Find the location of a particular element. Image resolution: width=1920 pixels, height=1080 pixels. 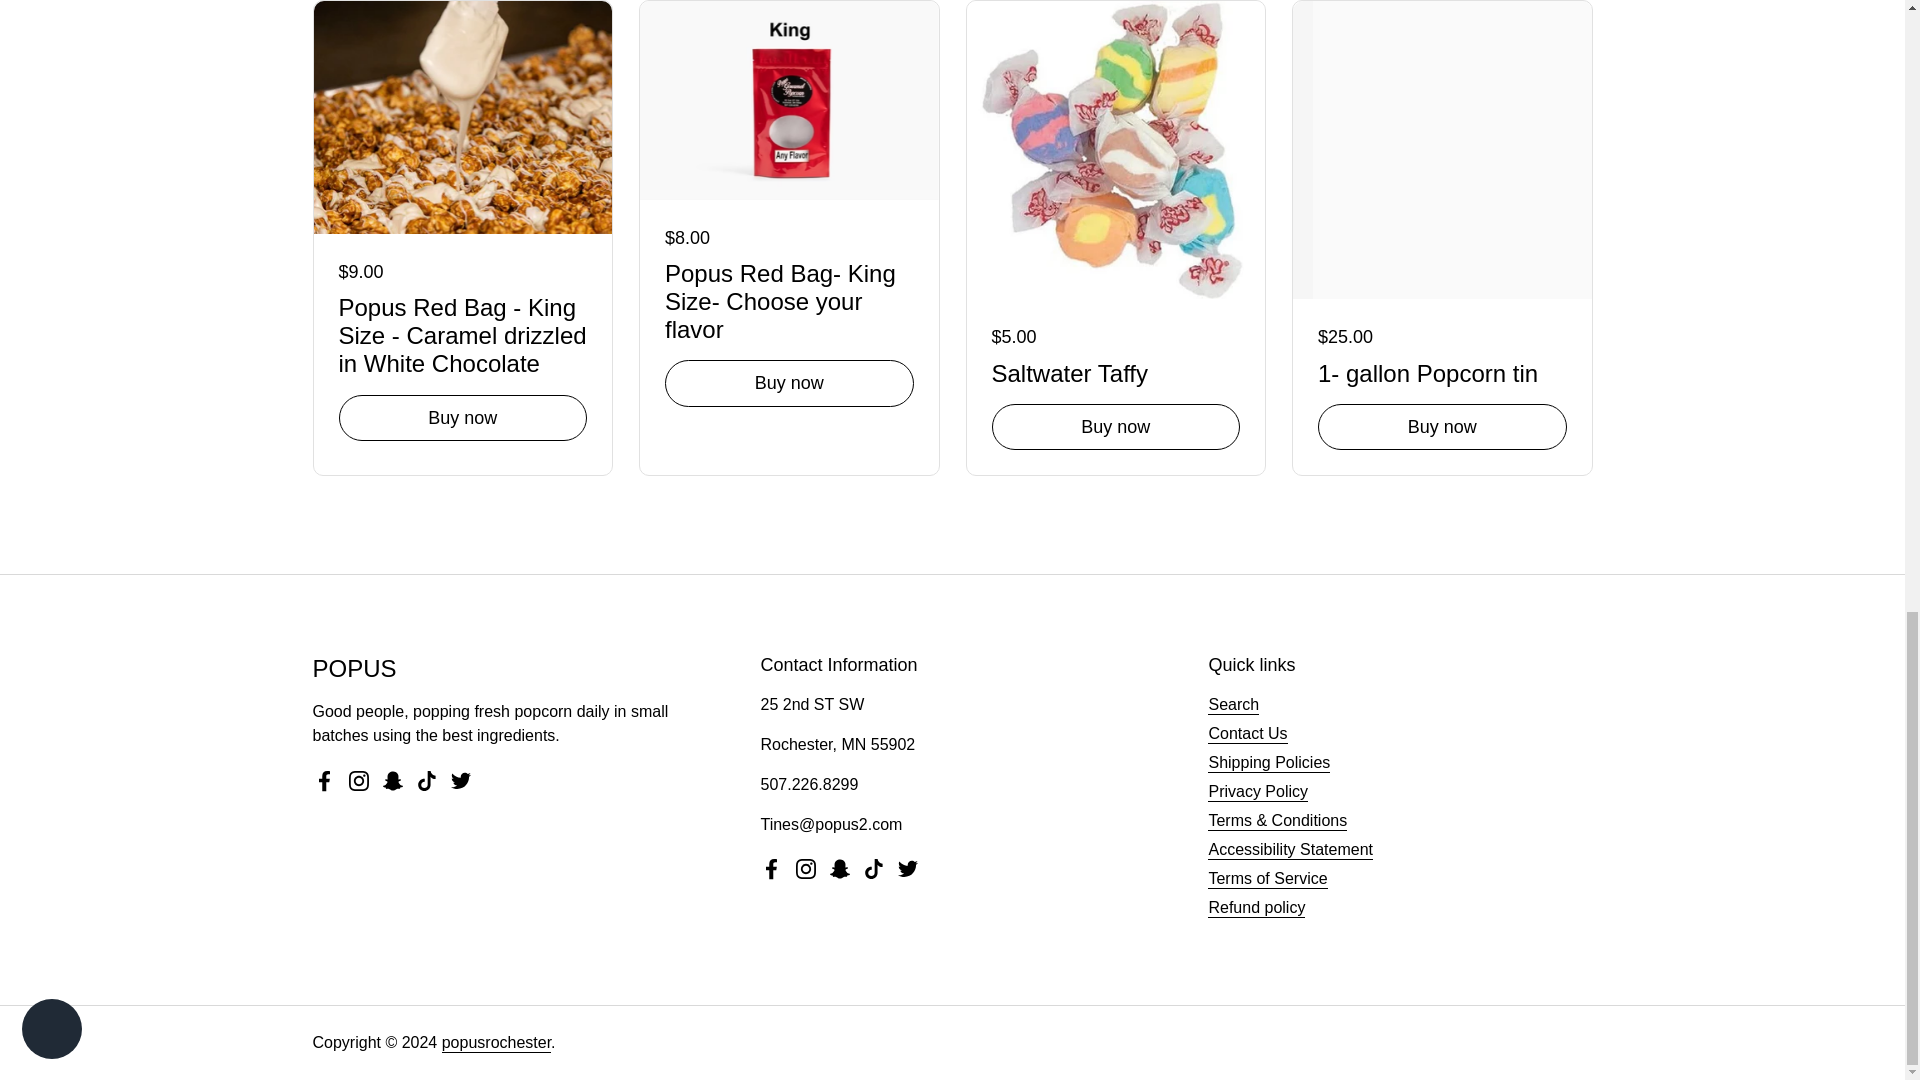

1- gallon Popcorn tin is located at coordinates (1442, 370).